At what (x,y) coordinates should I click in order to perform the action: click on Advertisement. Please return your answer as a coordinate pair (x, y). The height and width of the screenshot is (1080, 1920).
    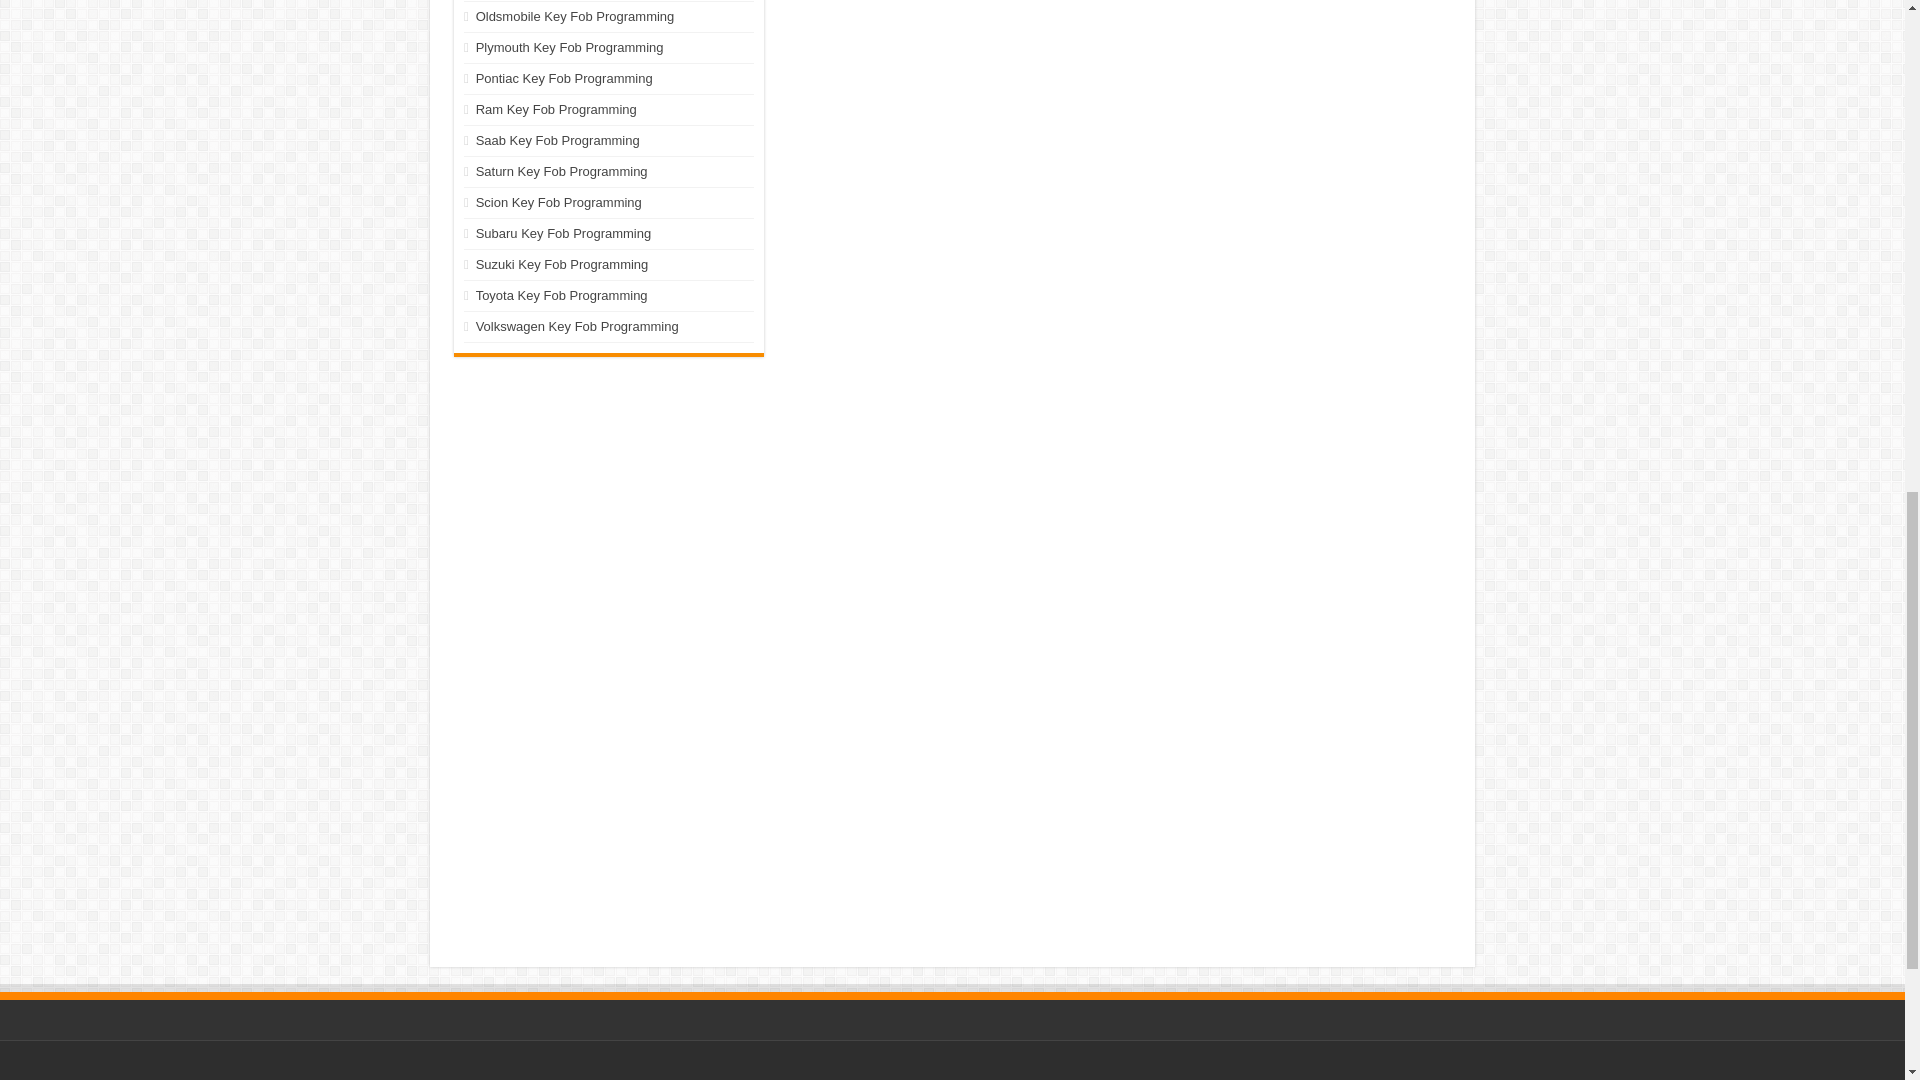
    Looking at the image, I should click on (951, 1072).